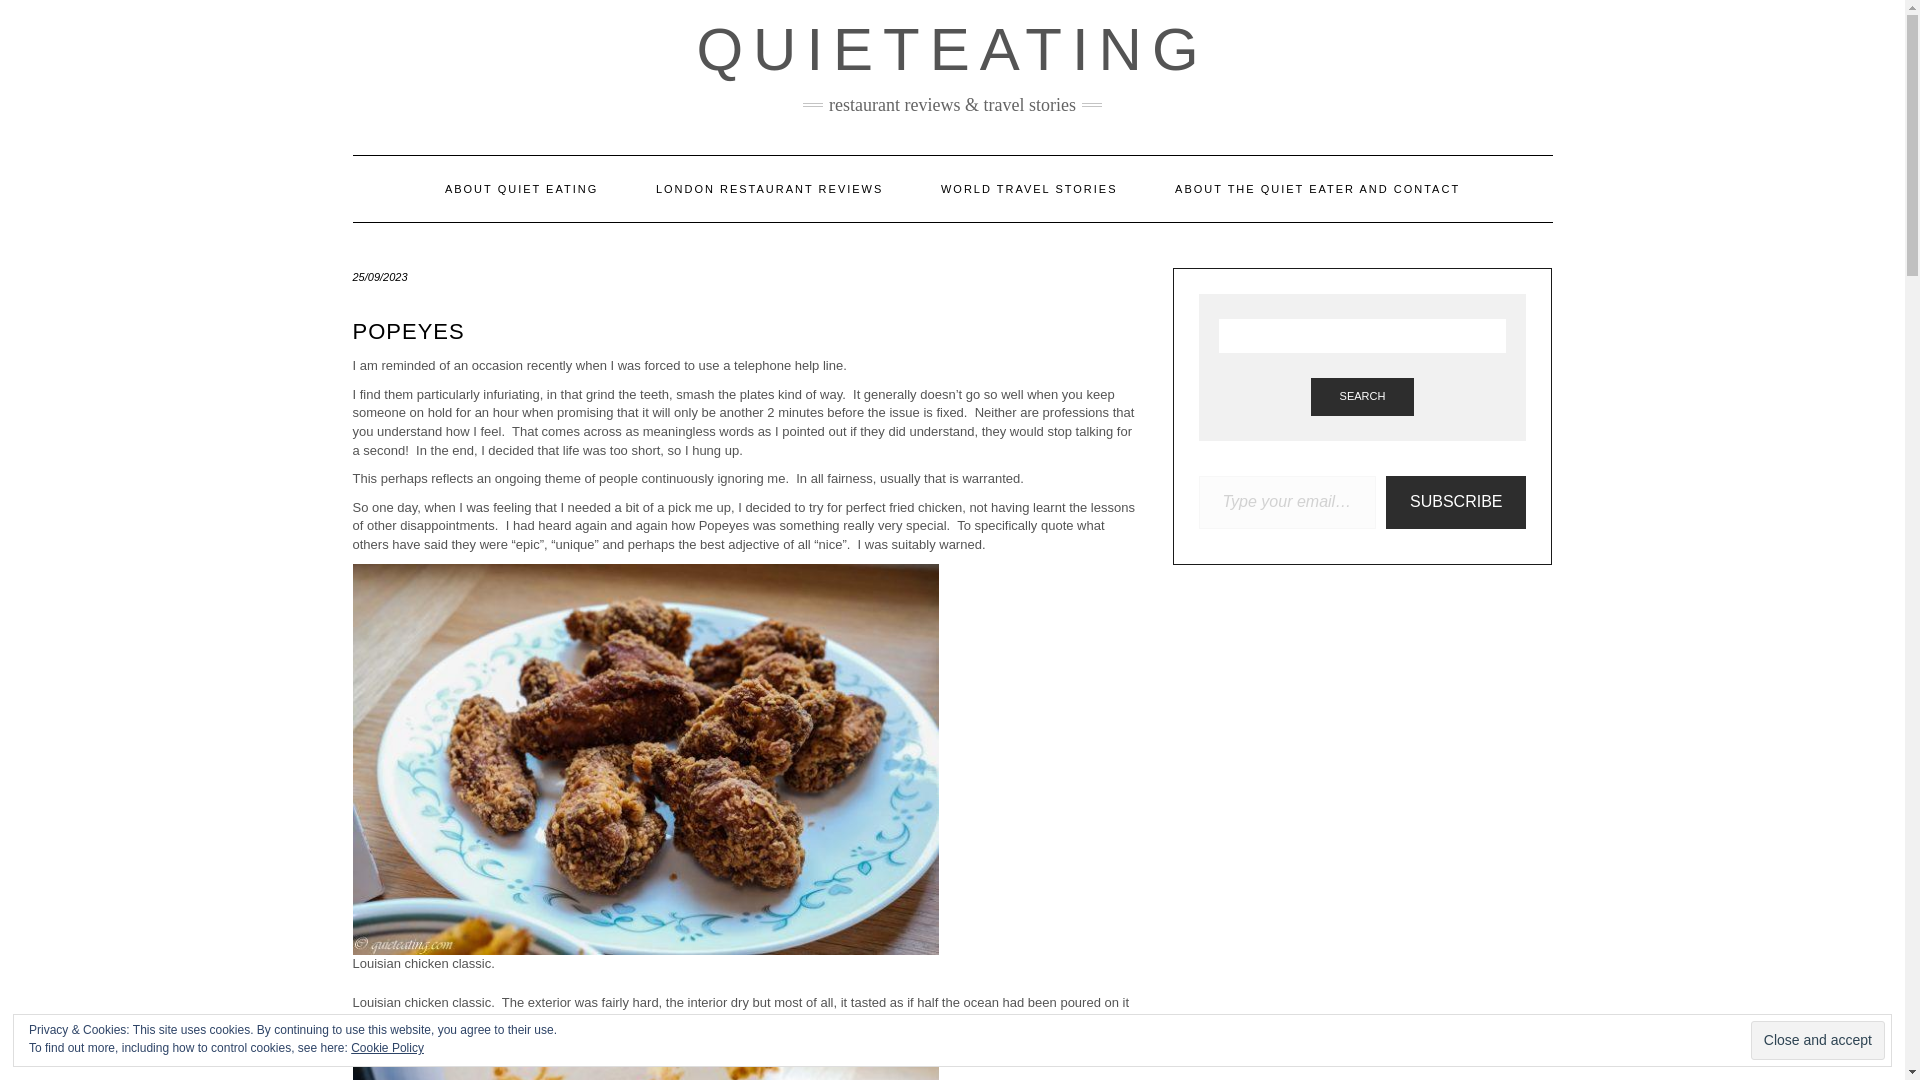 The height and width of the screenshot is (1080, 1920). I want to click on QUIETEATING, so click(951, 50).